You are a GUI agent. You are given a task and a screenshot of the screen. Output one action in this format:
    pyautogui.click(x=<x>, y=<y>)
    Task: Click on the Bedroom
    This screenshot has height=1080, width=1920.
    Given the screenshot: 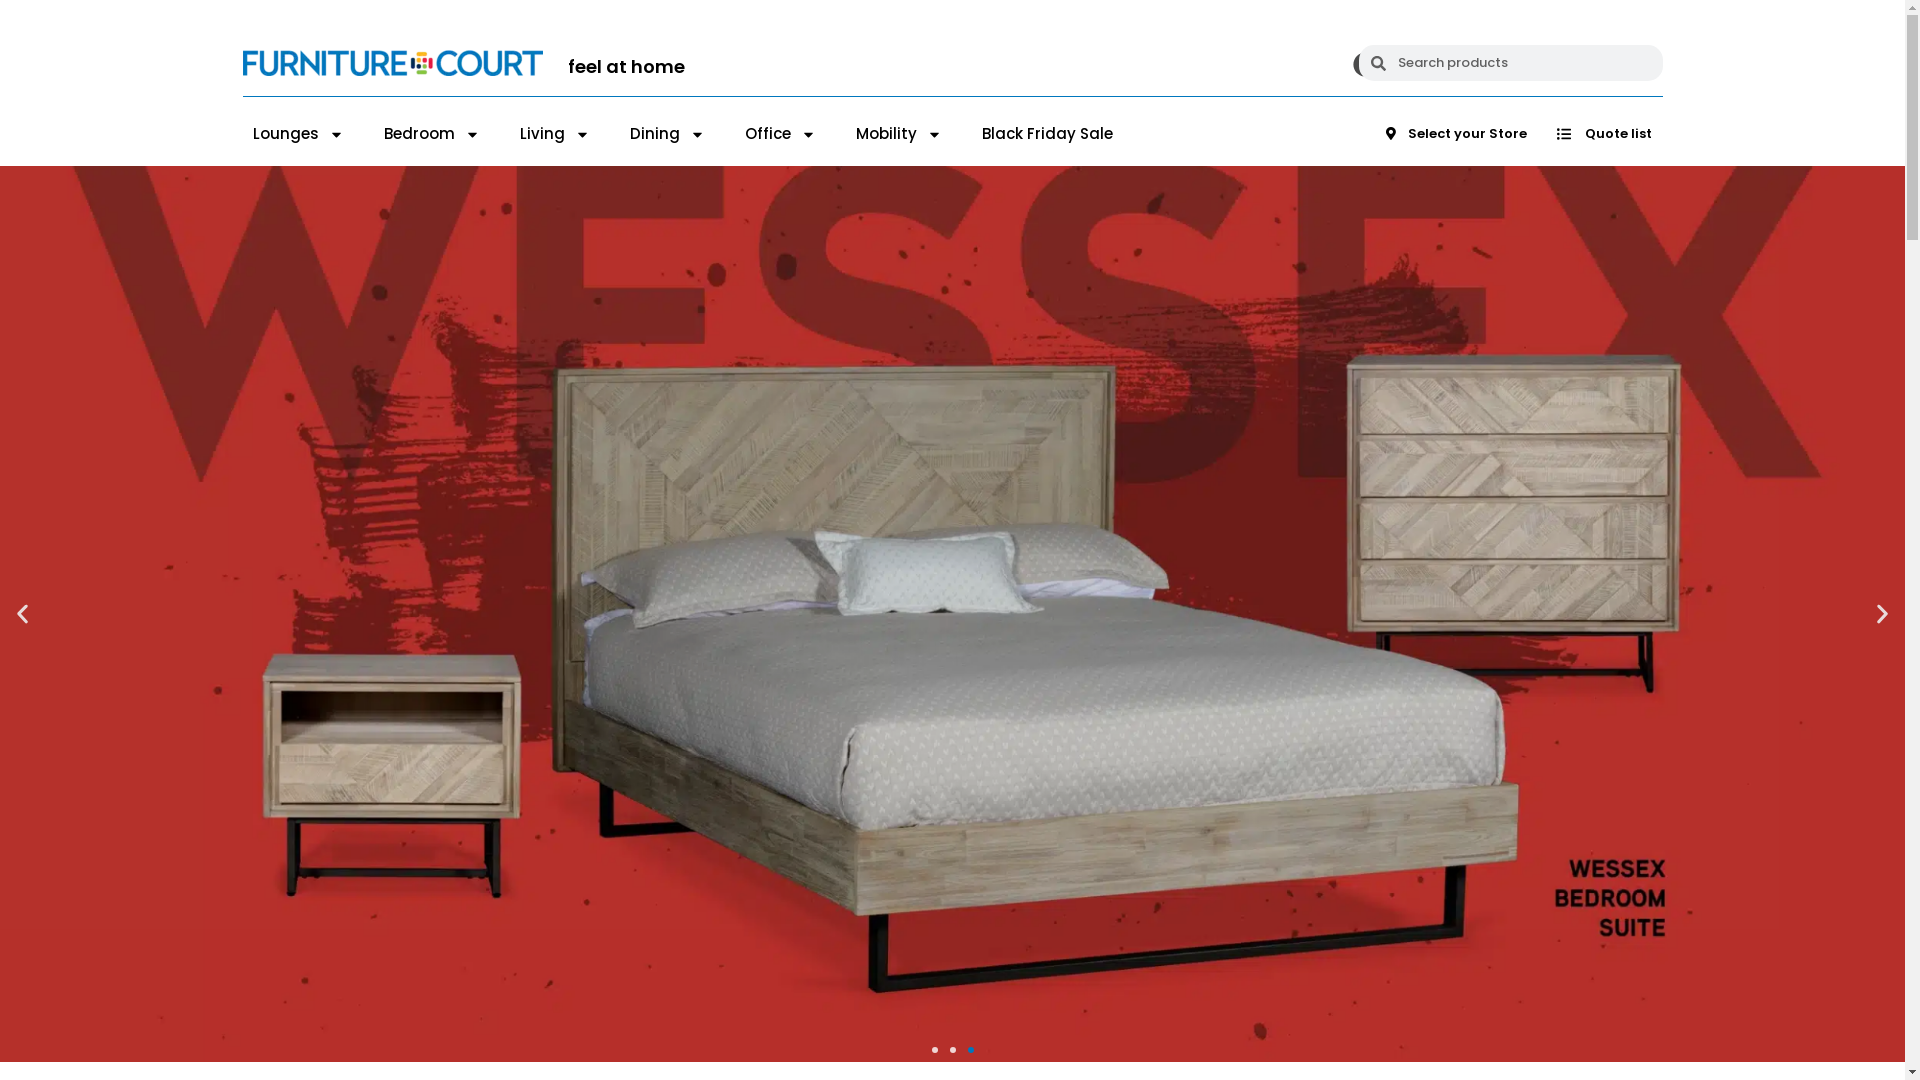 What is the action you would take?
    pyautogui.click(x=432, y=134)
    